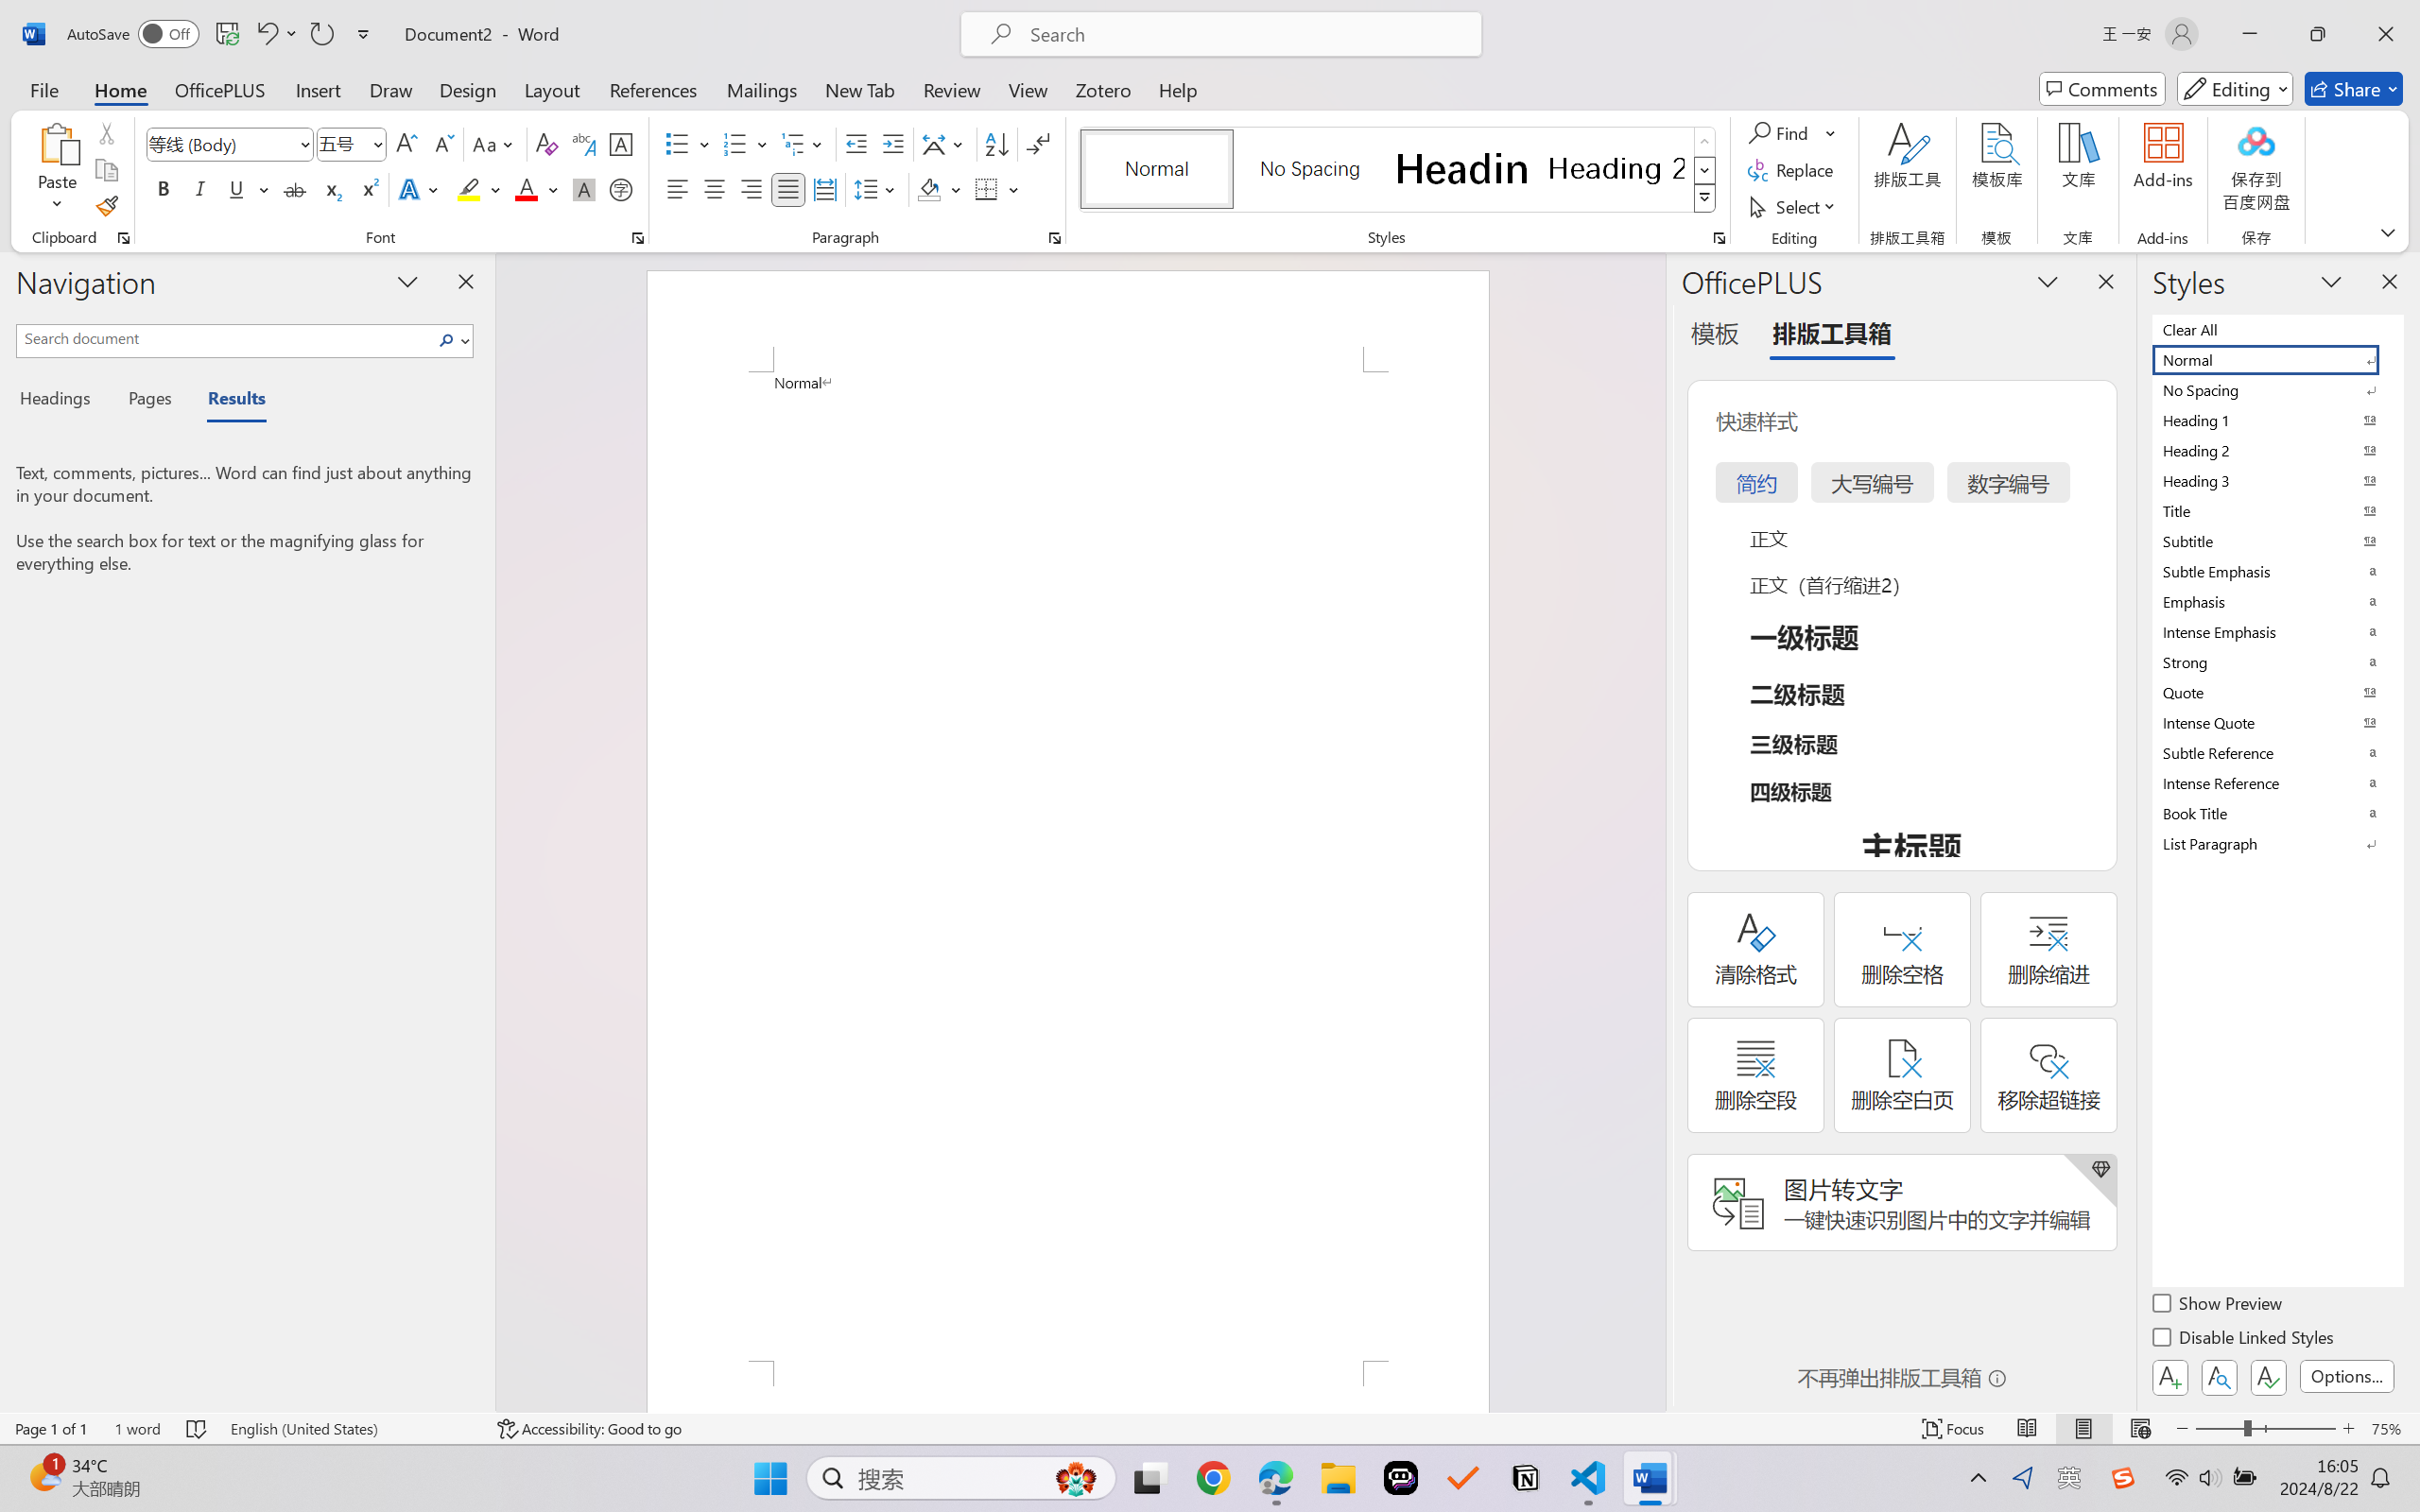 This screenshot has width=2420, height=1512. What do you see at coordinates (527, 189) in the screenshot?
I see `Font Color Red` at bounding box center [527, 189].